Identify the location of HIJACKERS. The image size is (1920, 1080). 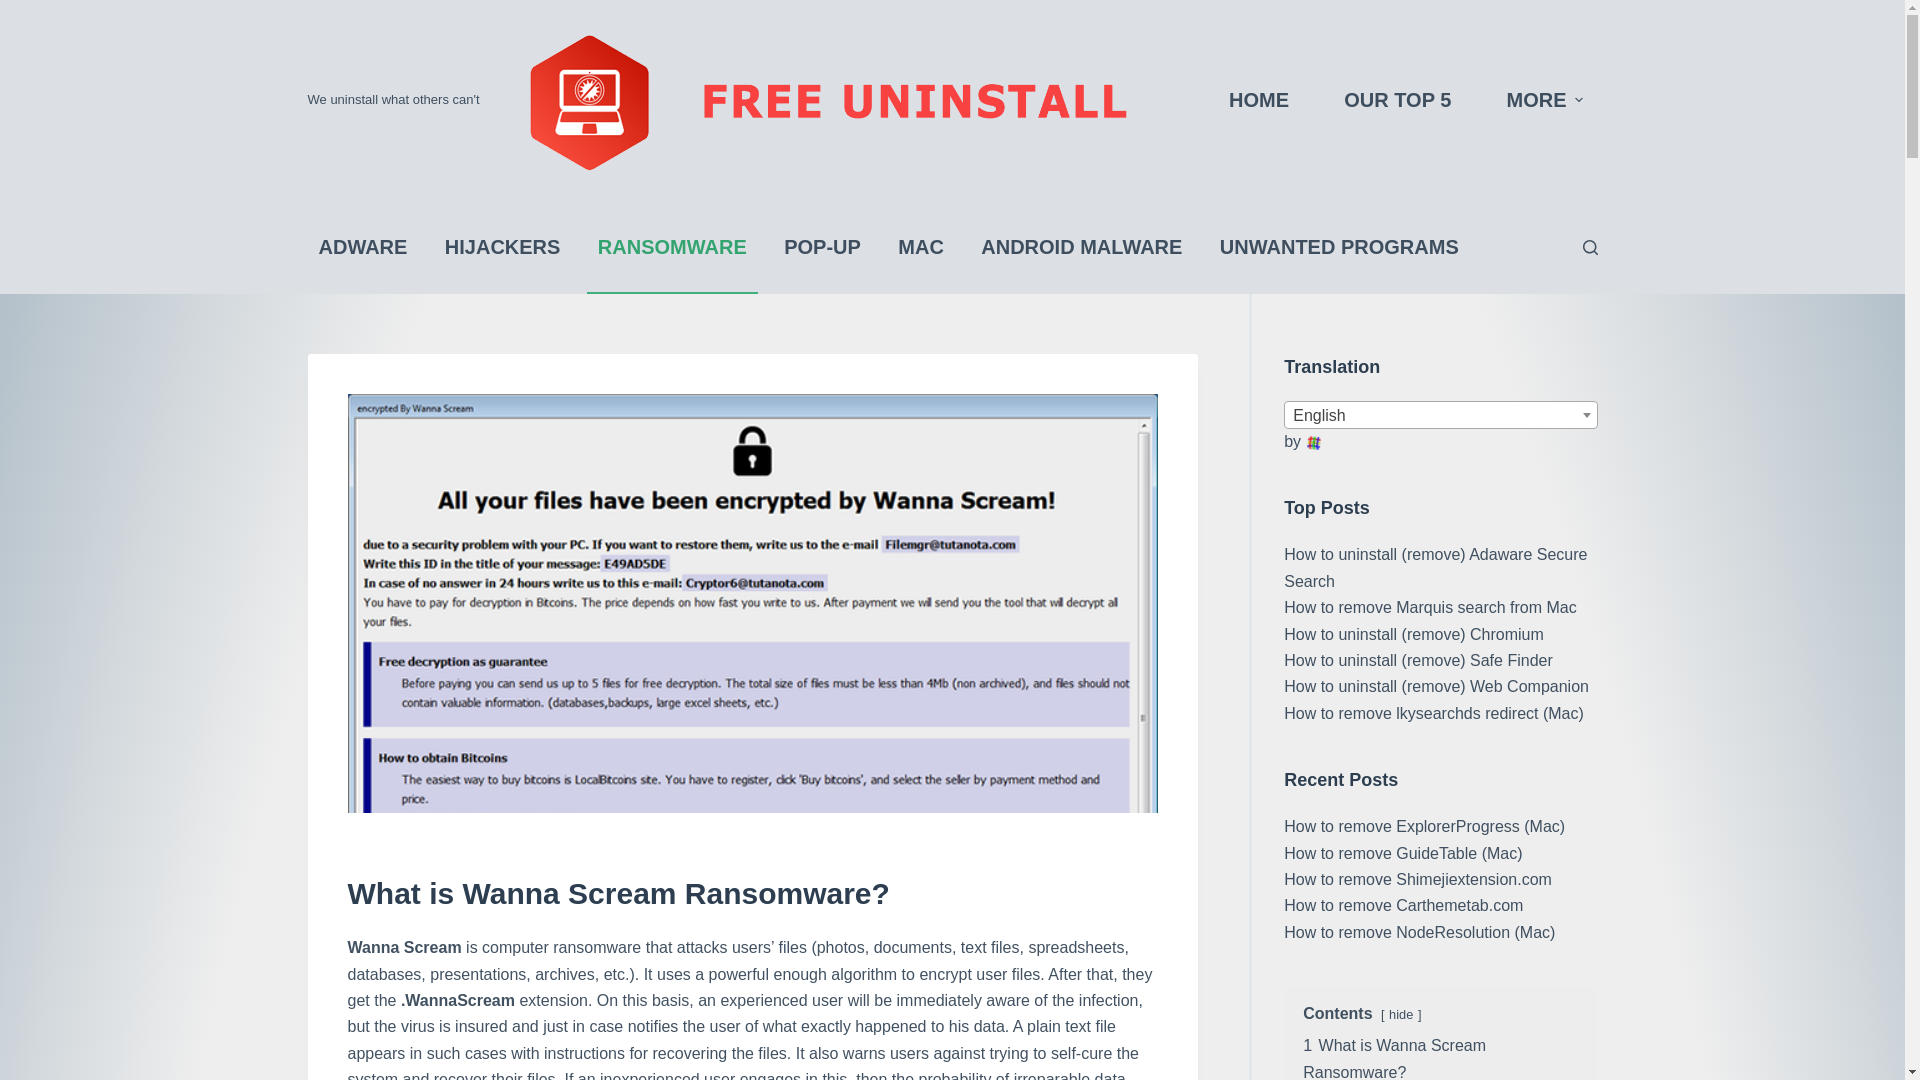
(502, 246).